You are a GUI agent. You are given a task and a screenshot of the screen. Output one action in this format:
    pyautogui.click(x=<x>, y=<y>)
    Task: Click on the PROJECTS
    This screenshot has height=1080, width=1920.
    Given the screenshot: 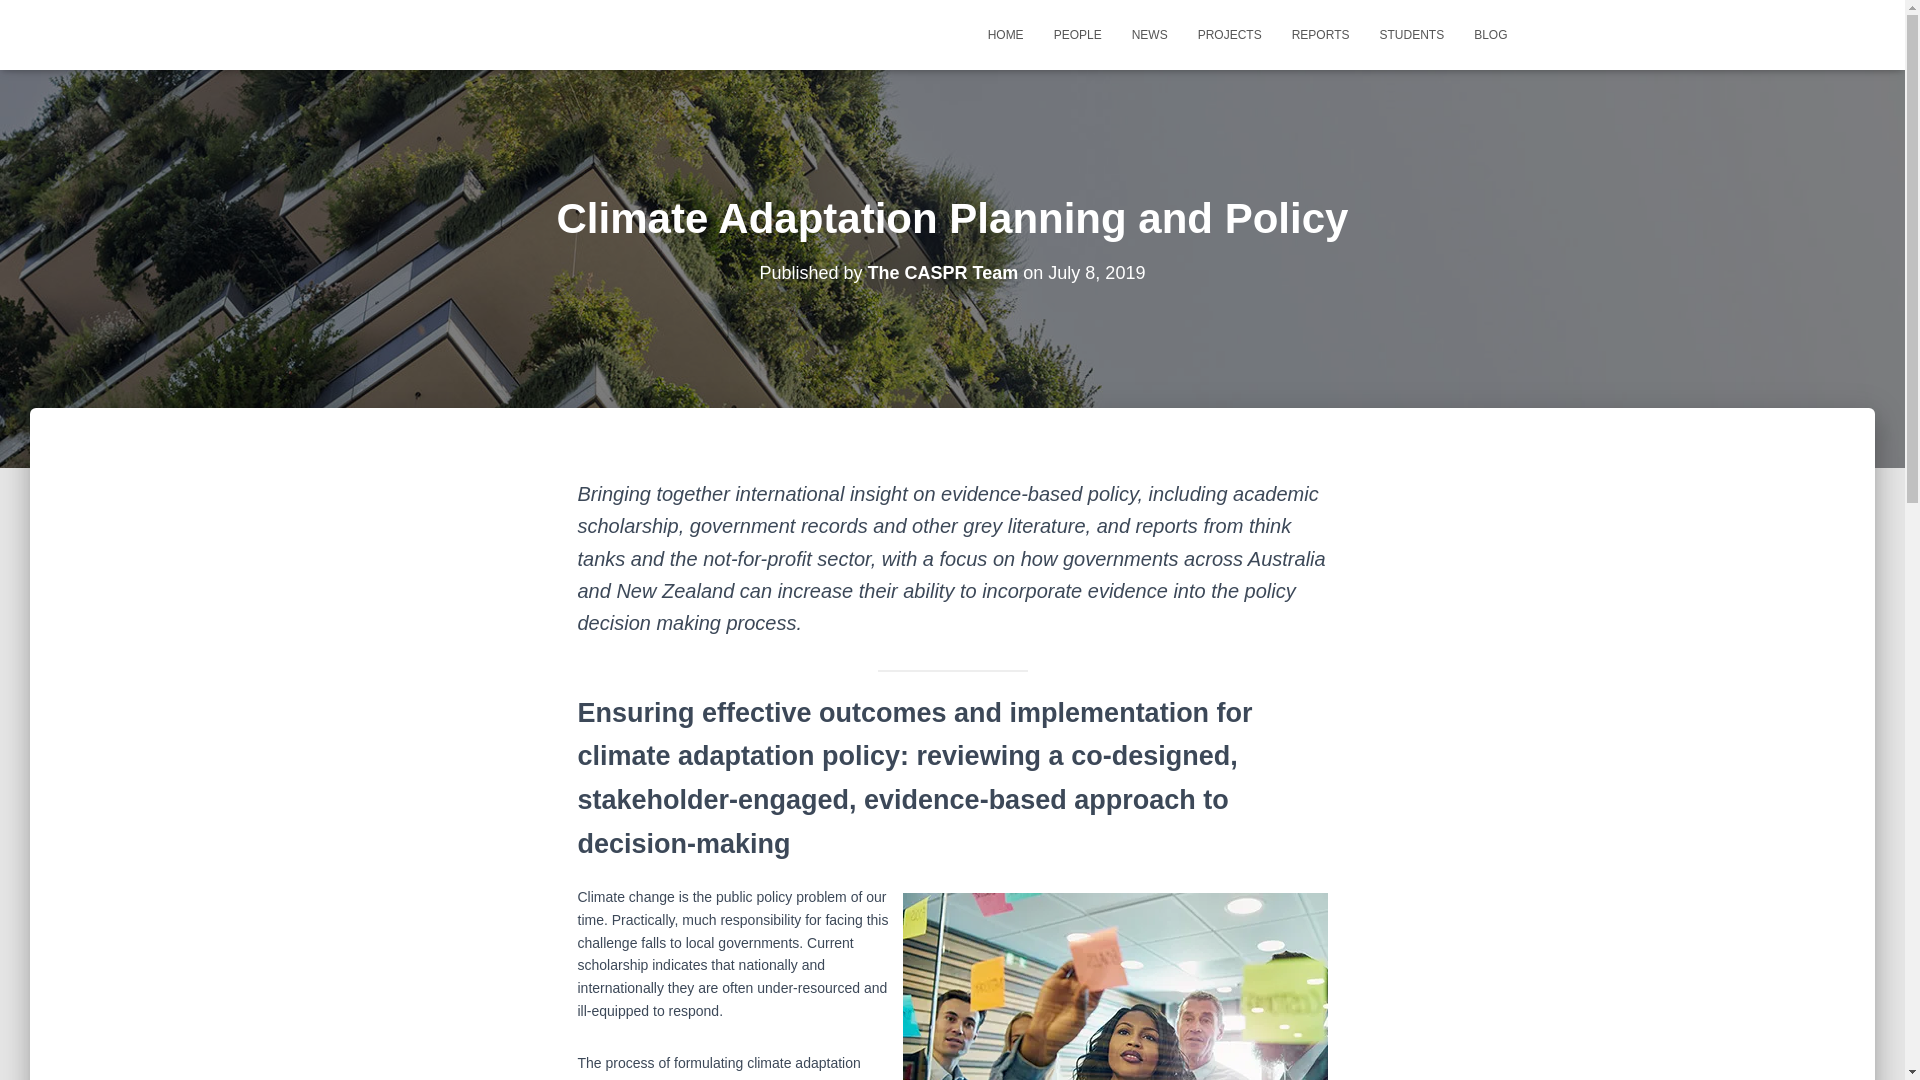 What is the action you would take?
    pyautogui.click(x=1229, y=34)
    